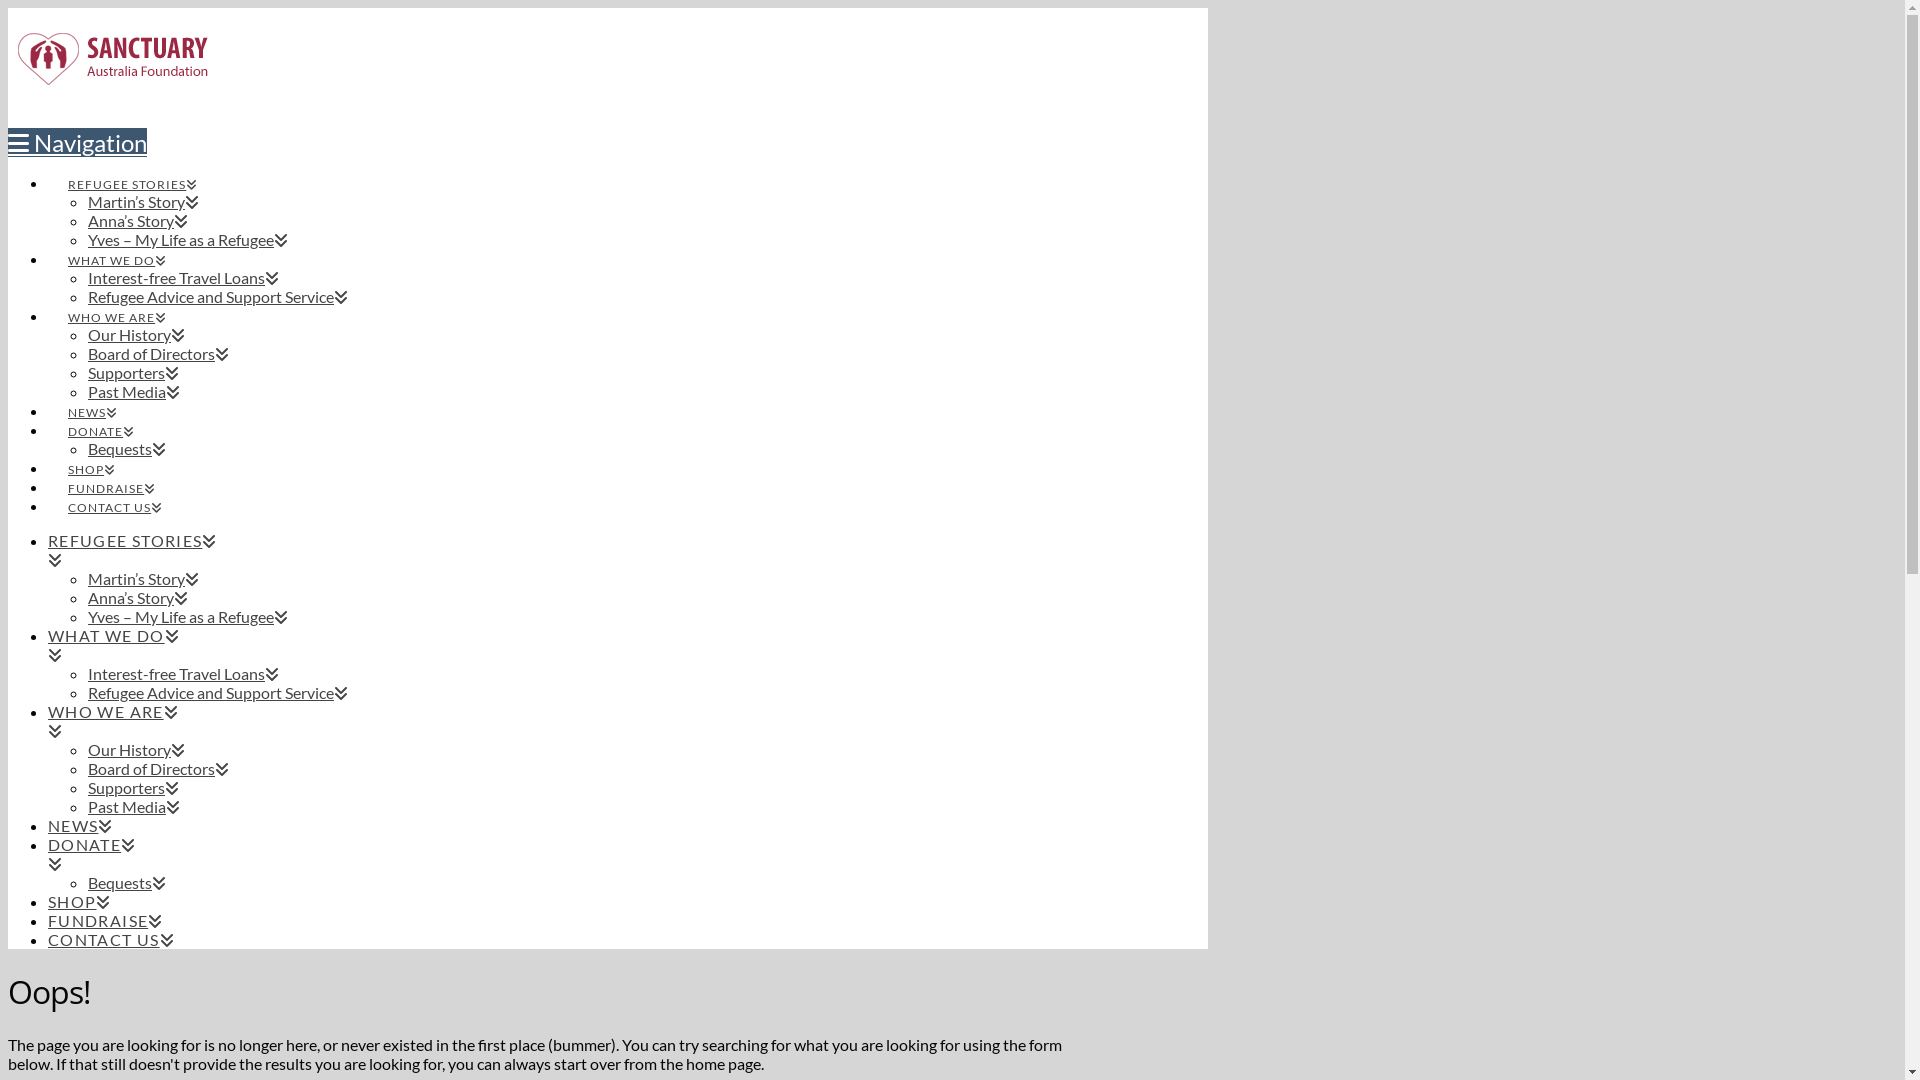 The height and width of the screenshot is (1080, 1920). What do you see at coordinates (115, 490) in the screenshot?
I see `CONTACT US` at bounding box center [115, 490].